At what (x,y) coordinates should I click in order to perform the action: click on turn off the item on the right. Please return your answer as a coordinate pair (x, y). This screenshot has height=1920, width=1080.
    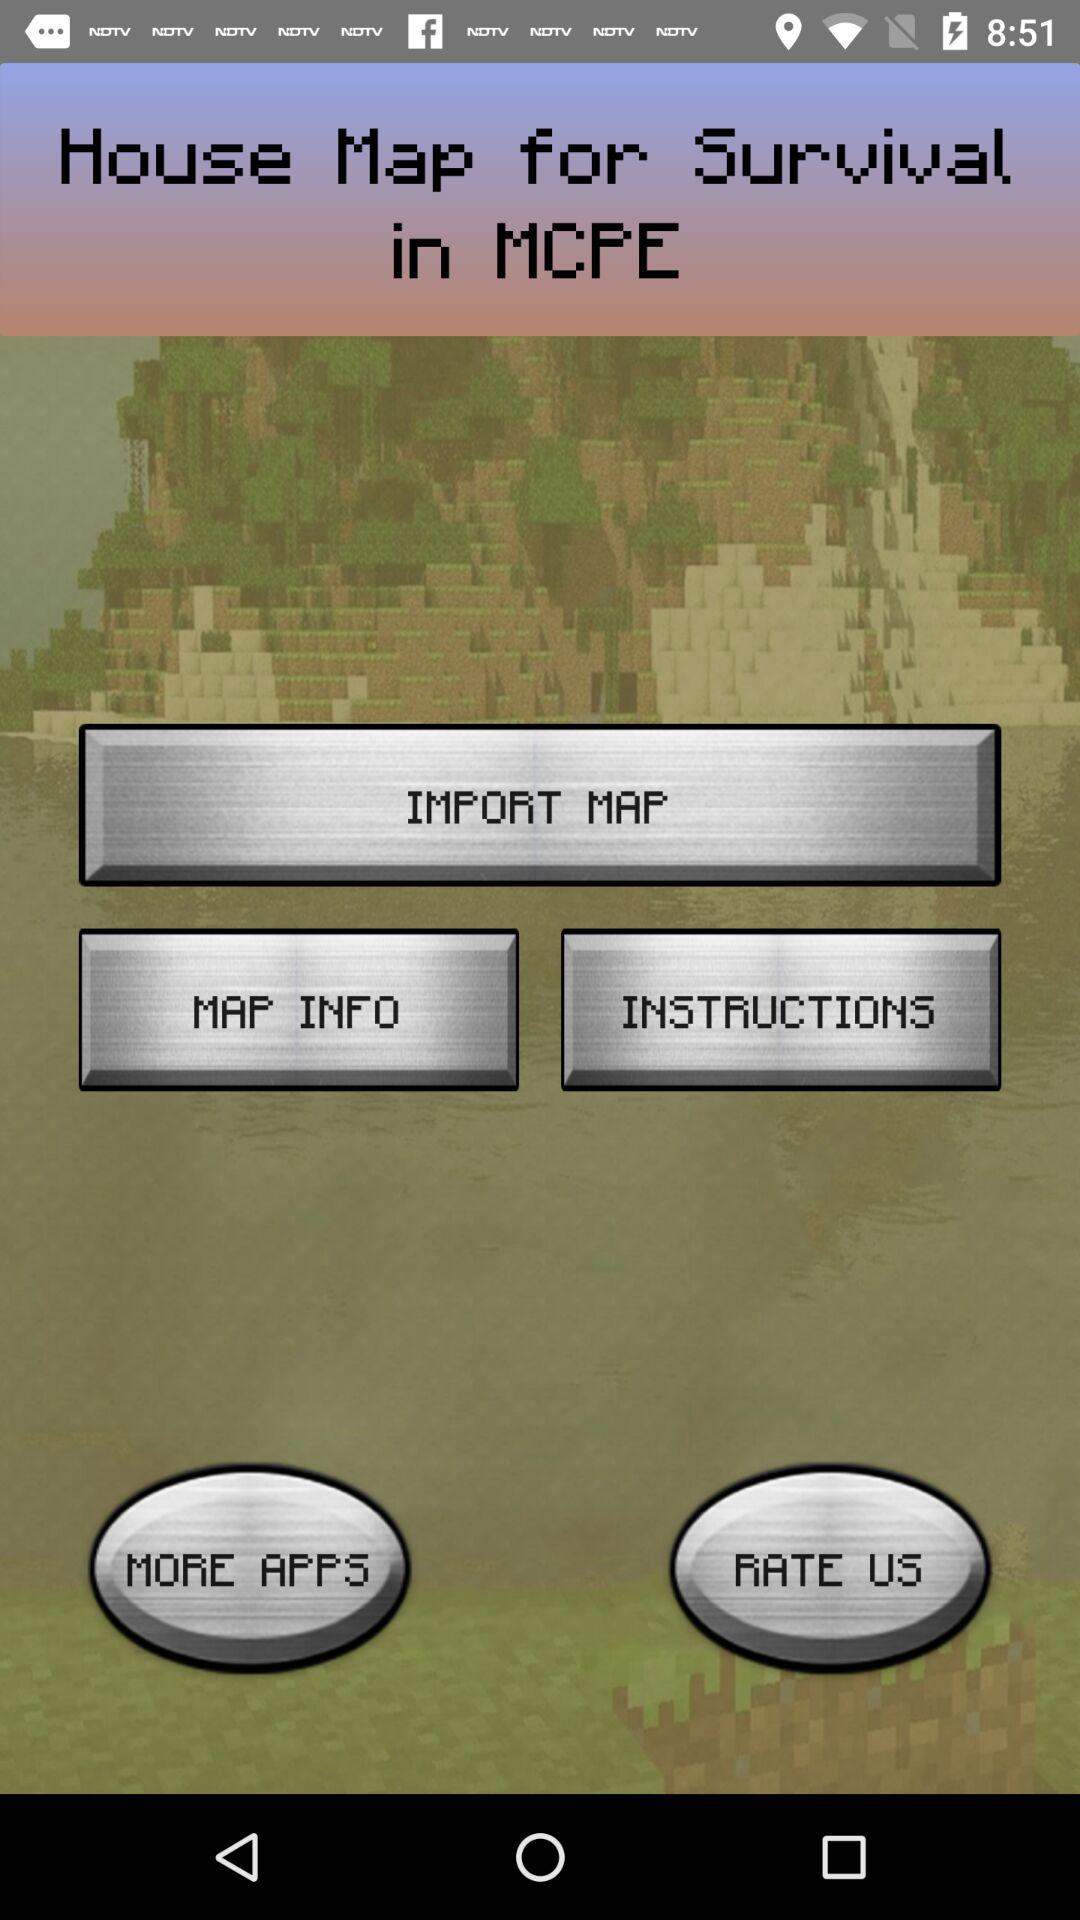
    Looking at the image, I should click on (781, 1010).